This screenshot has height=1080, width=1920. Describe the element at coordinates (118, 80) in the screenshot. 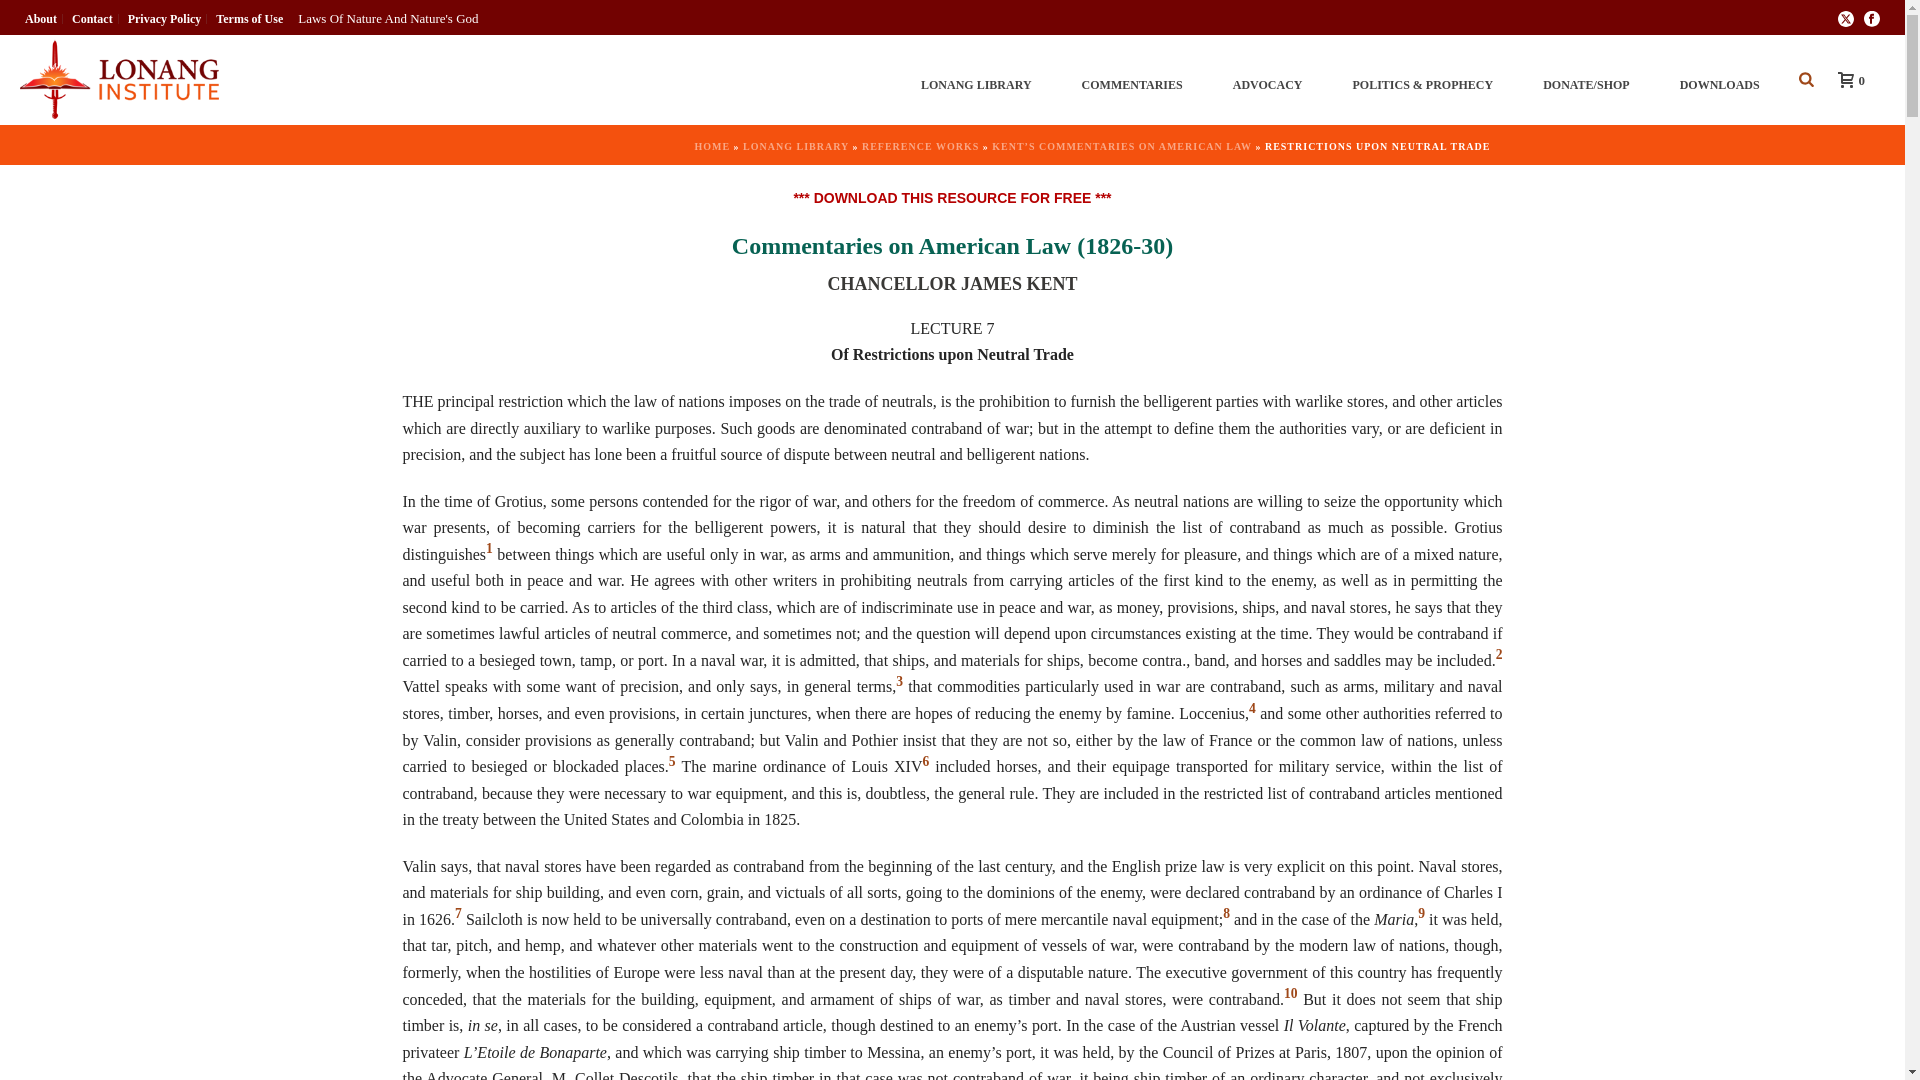

I see `The Laws Of Nature And Natures God` at that location.